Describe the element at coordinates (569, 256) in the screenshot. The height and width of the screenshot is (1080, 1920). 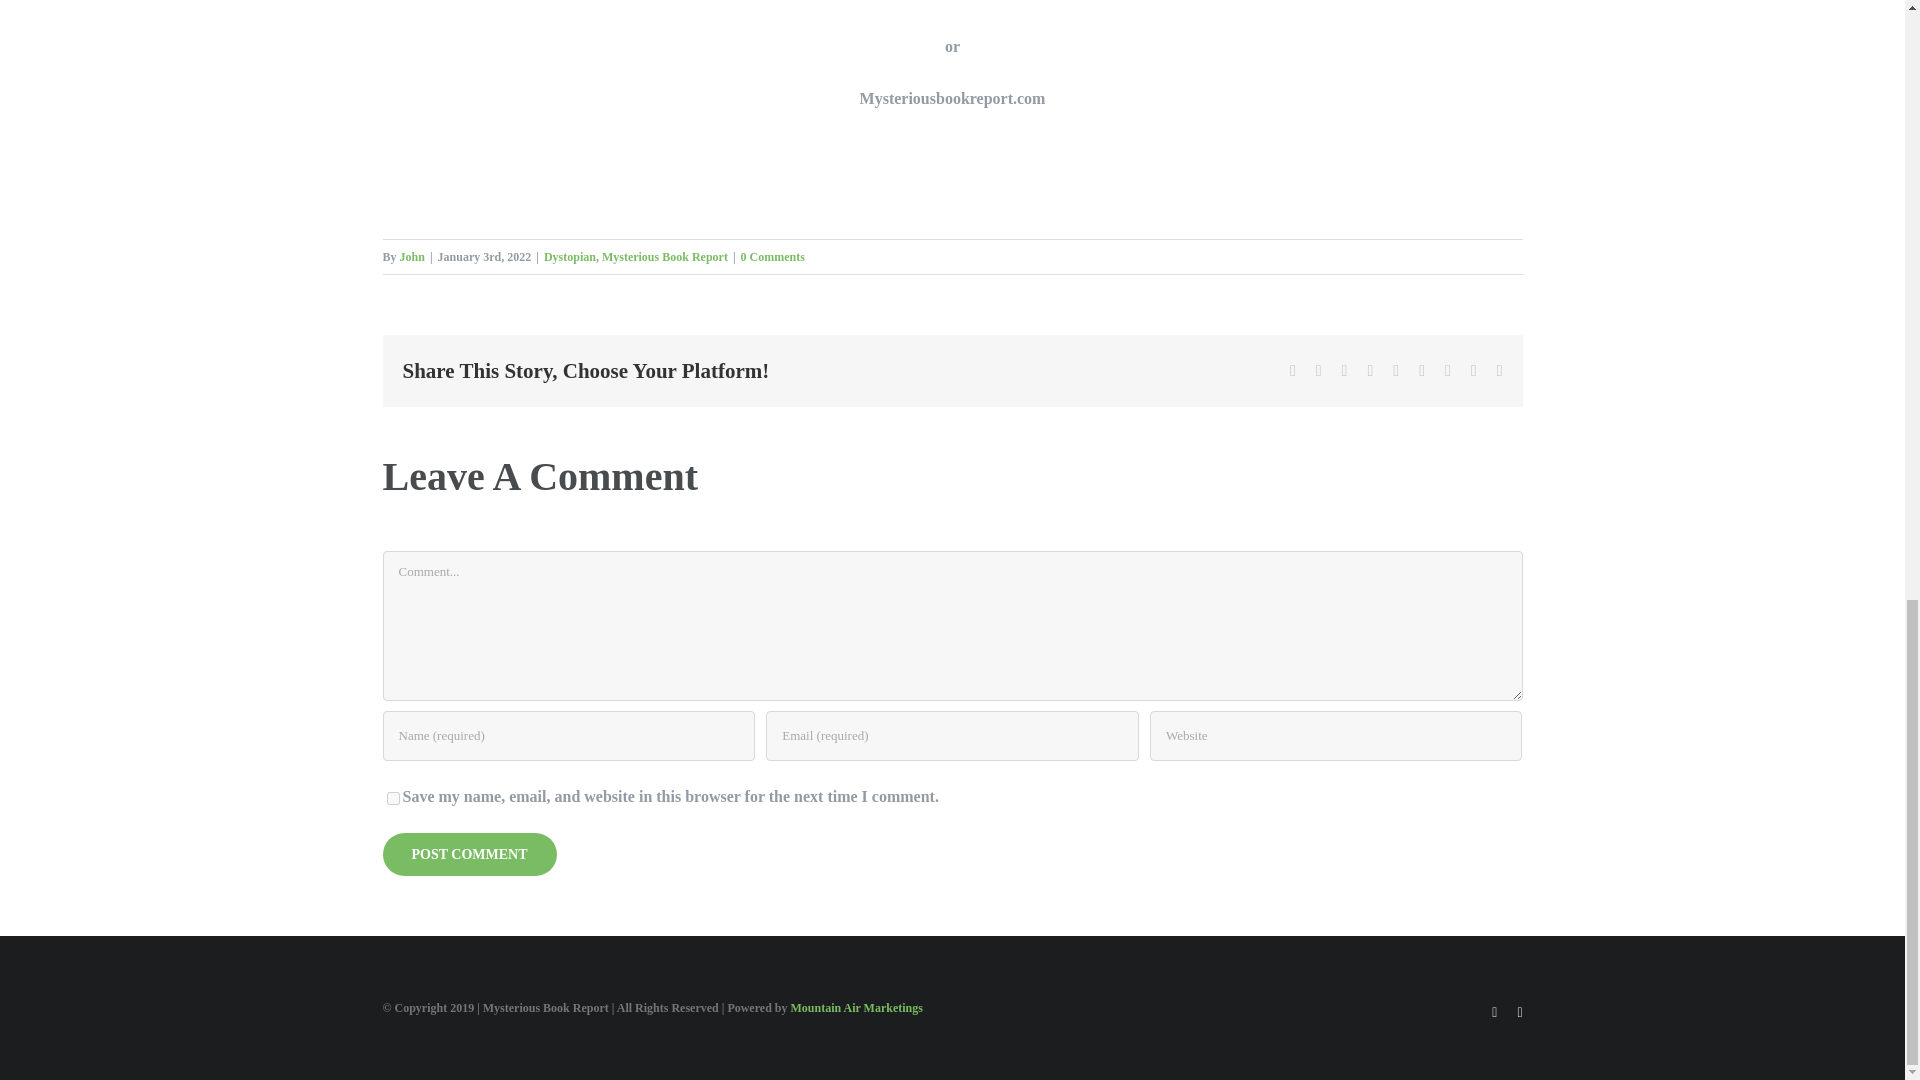
I see `Dystopian` at that location.